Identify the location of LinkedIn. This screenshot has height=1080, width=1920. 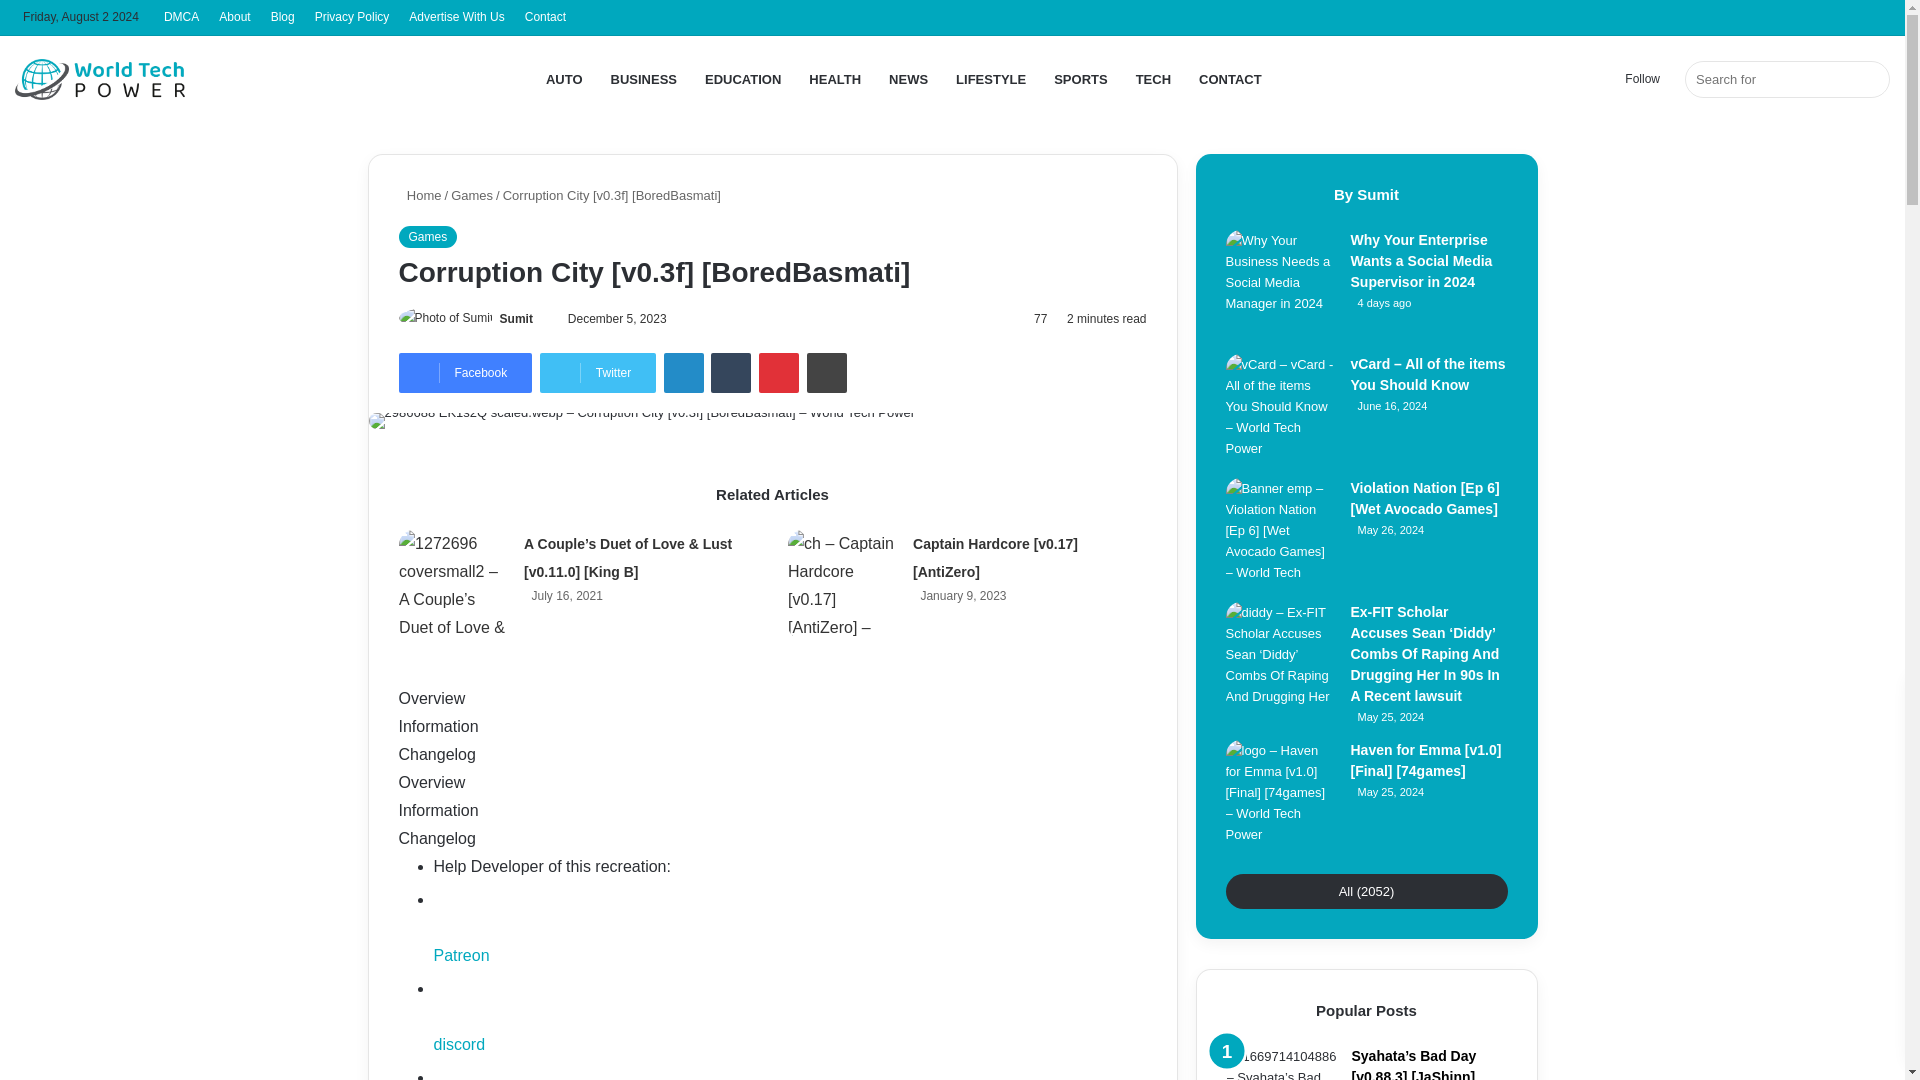
(684, 373).